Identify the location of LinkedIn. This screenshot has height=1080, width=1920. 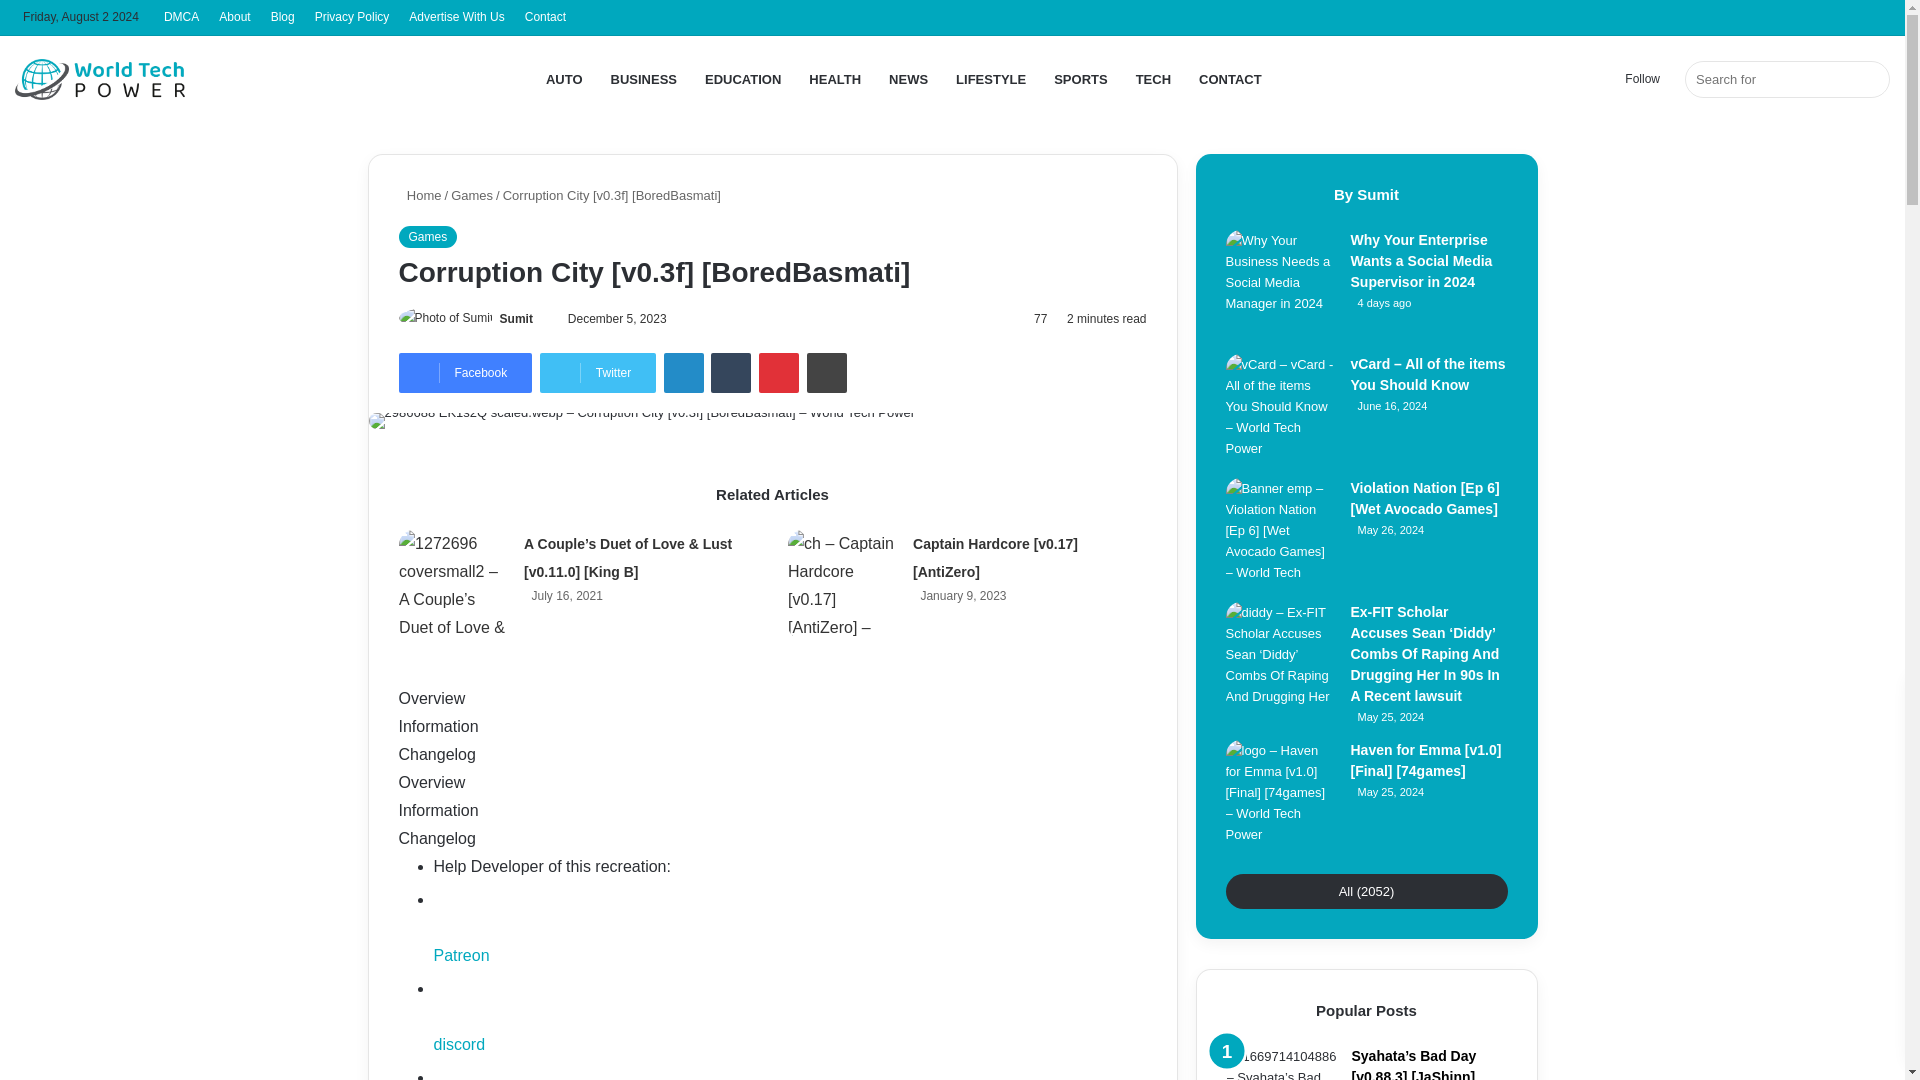
(684, 373).